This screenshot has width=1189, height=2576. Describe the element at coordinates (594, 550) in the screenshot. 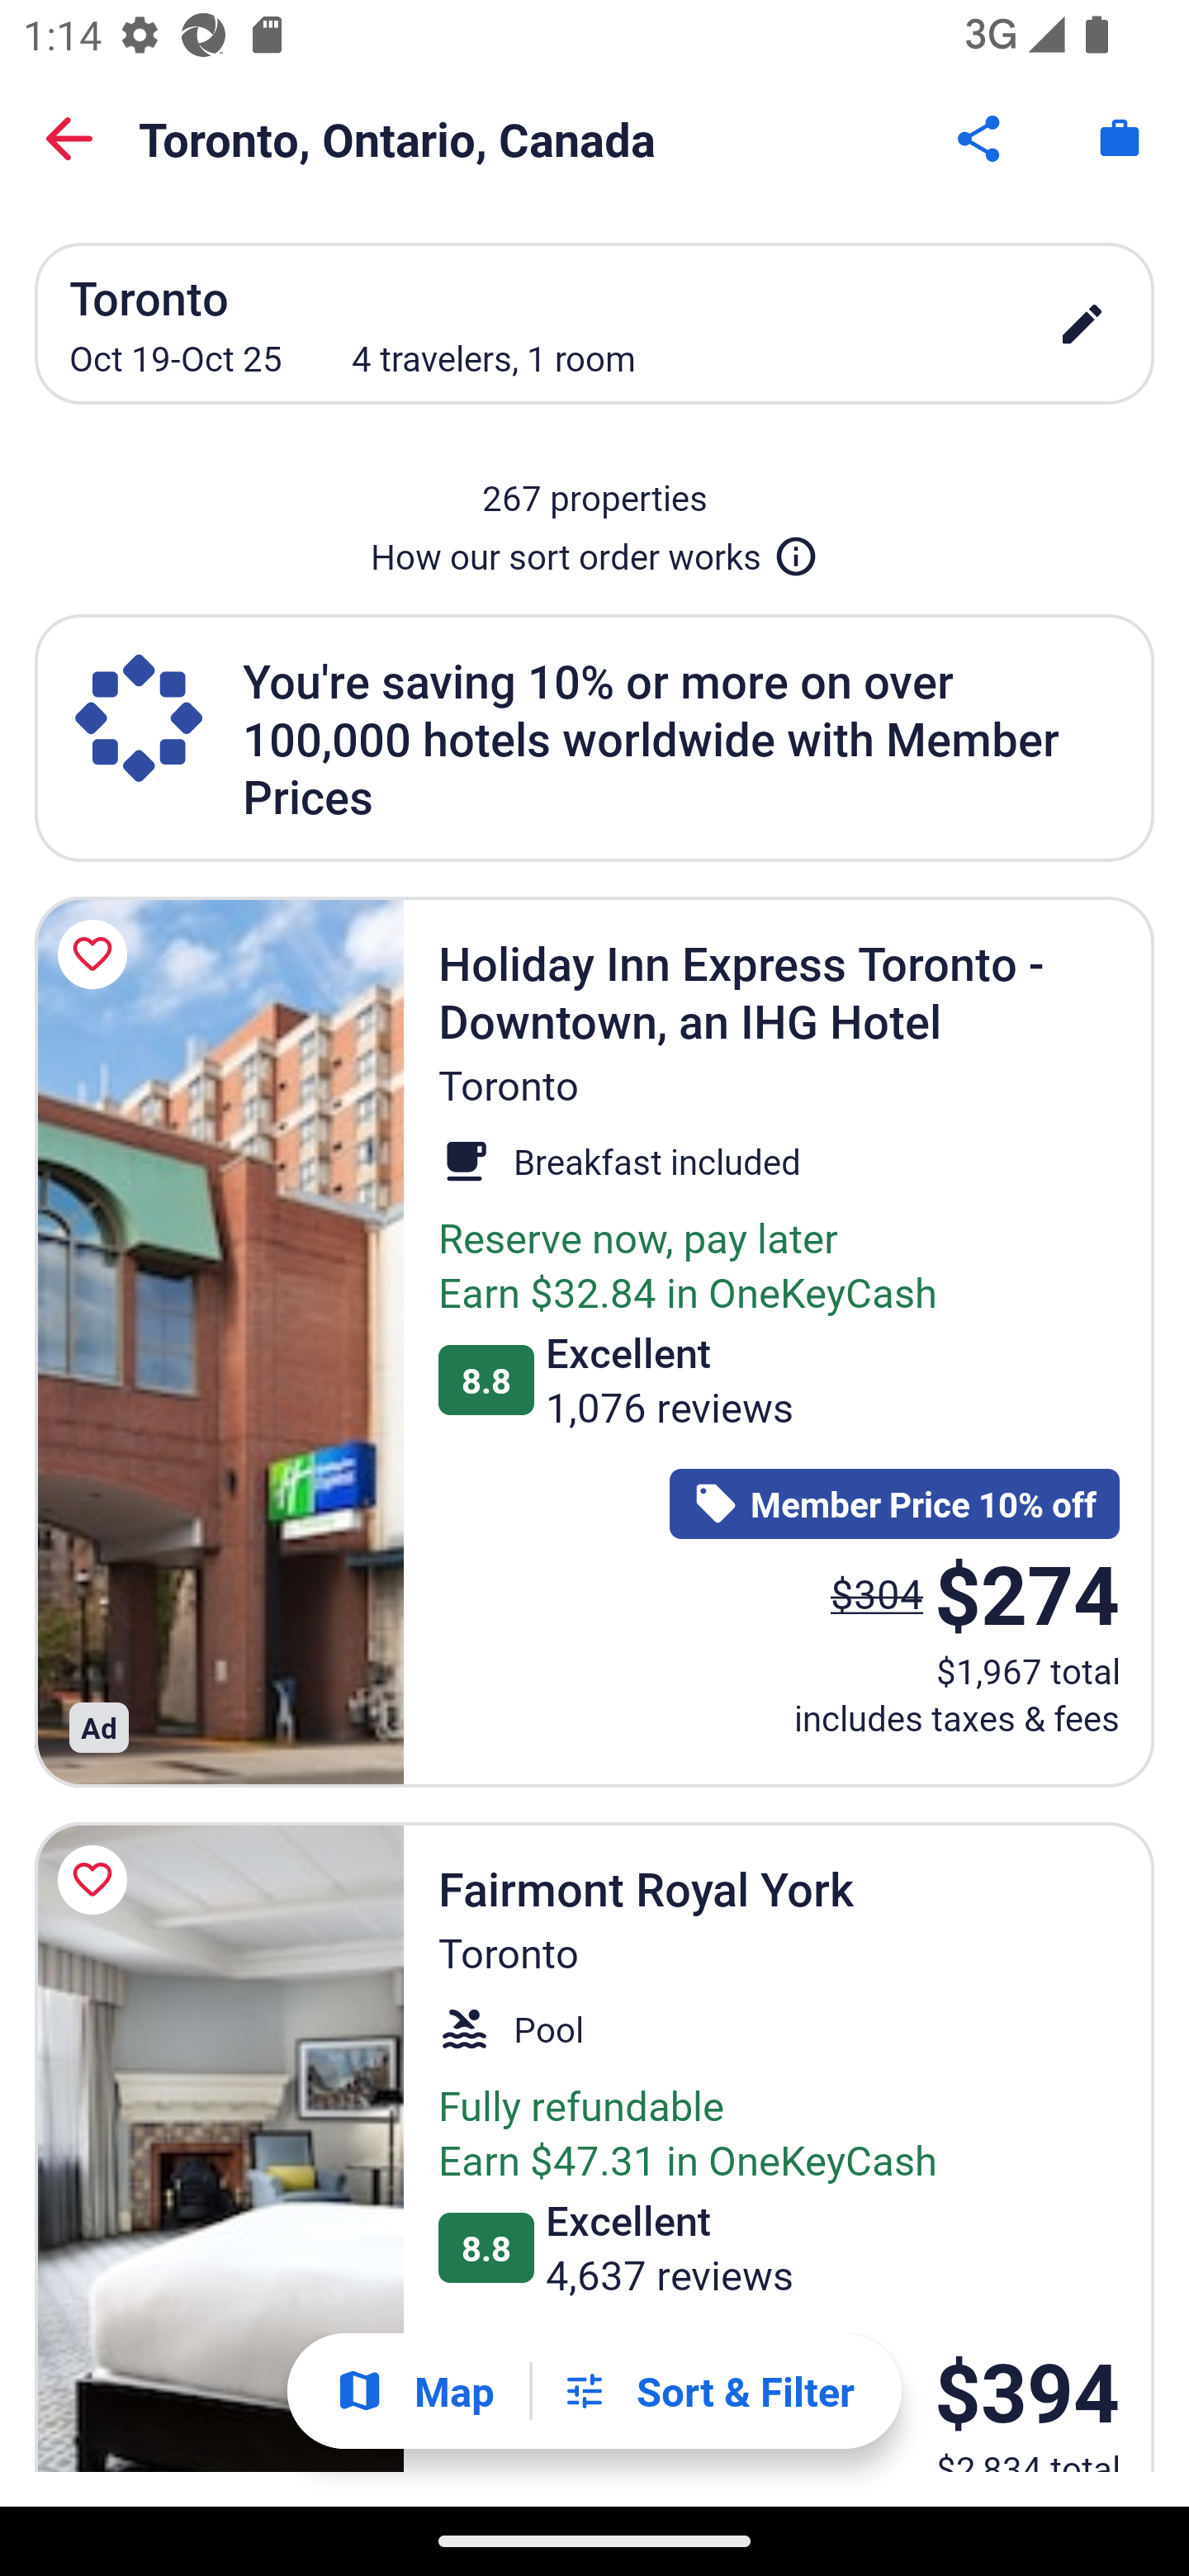

I see `How our sort order works` at that location.